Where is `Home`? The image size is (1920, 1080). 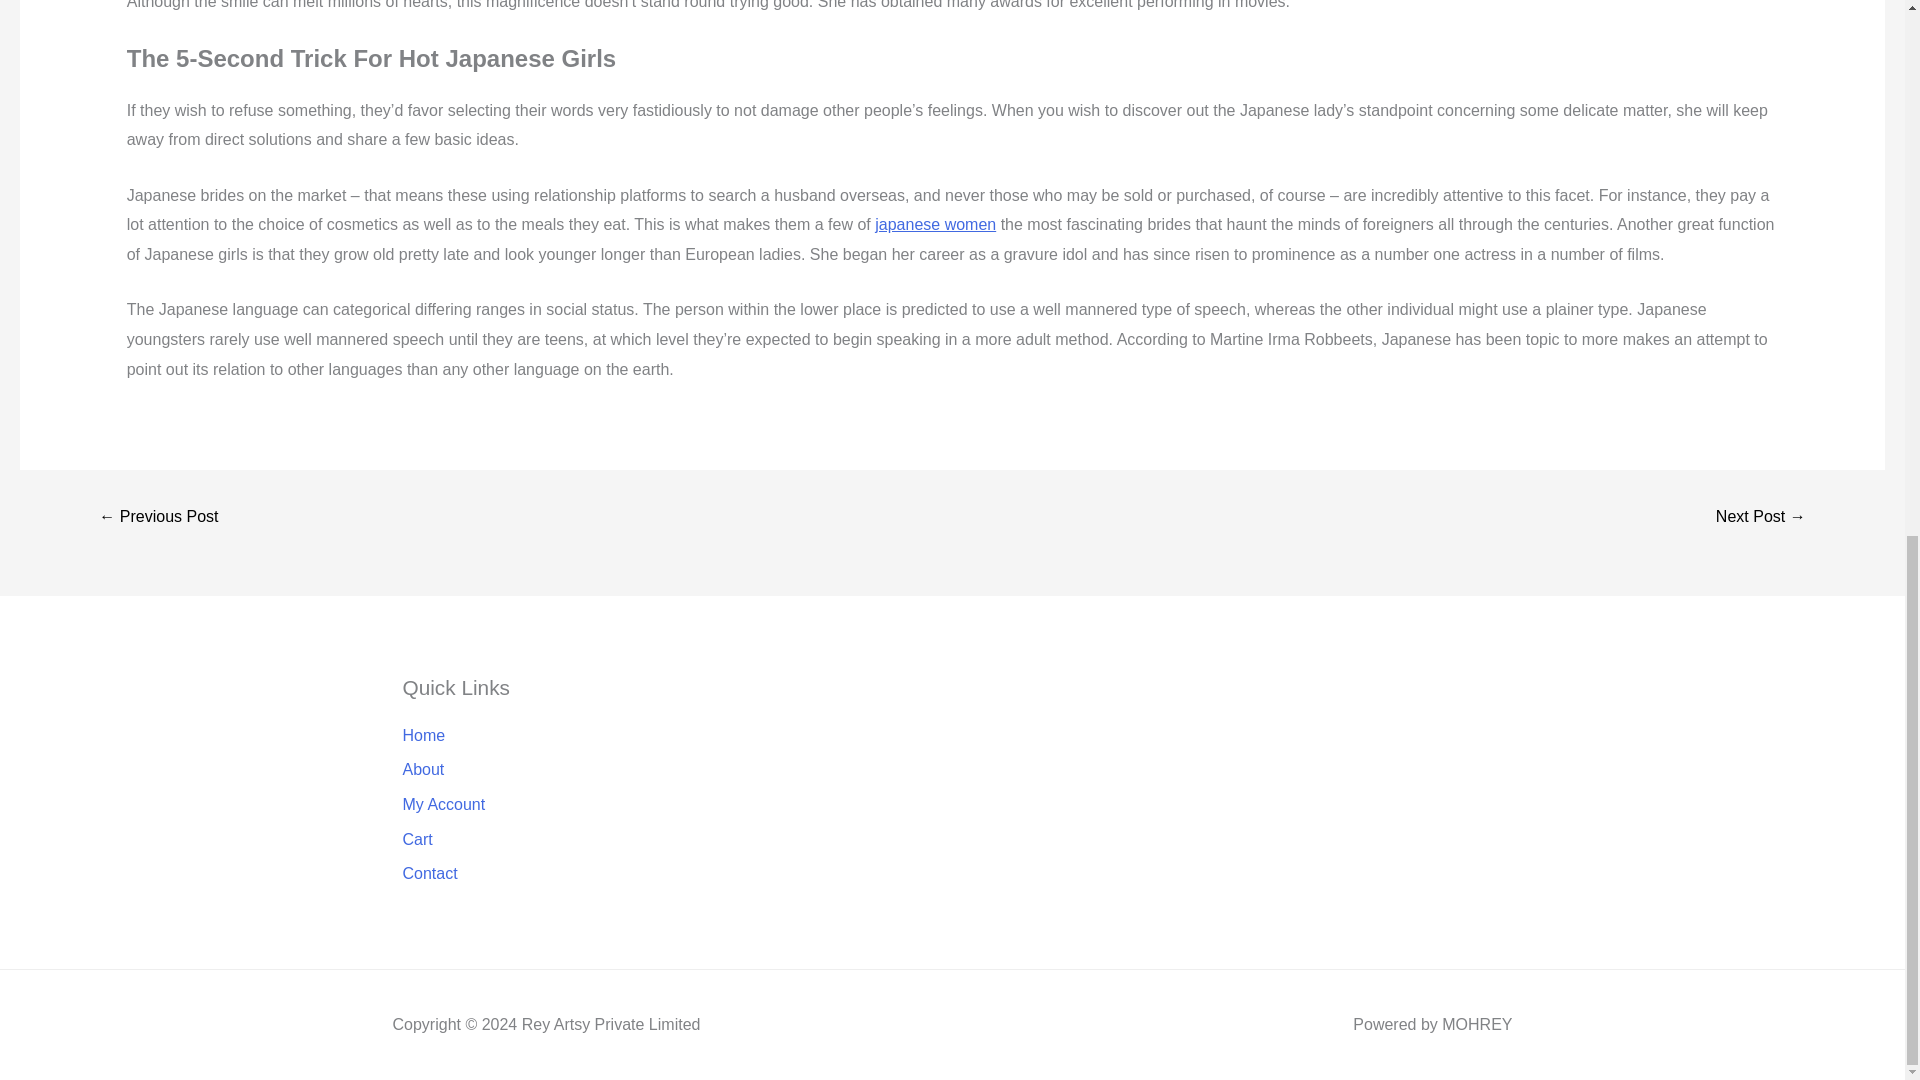
Home is located at coordinates (524, 736).